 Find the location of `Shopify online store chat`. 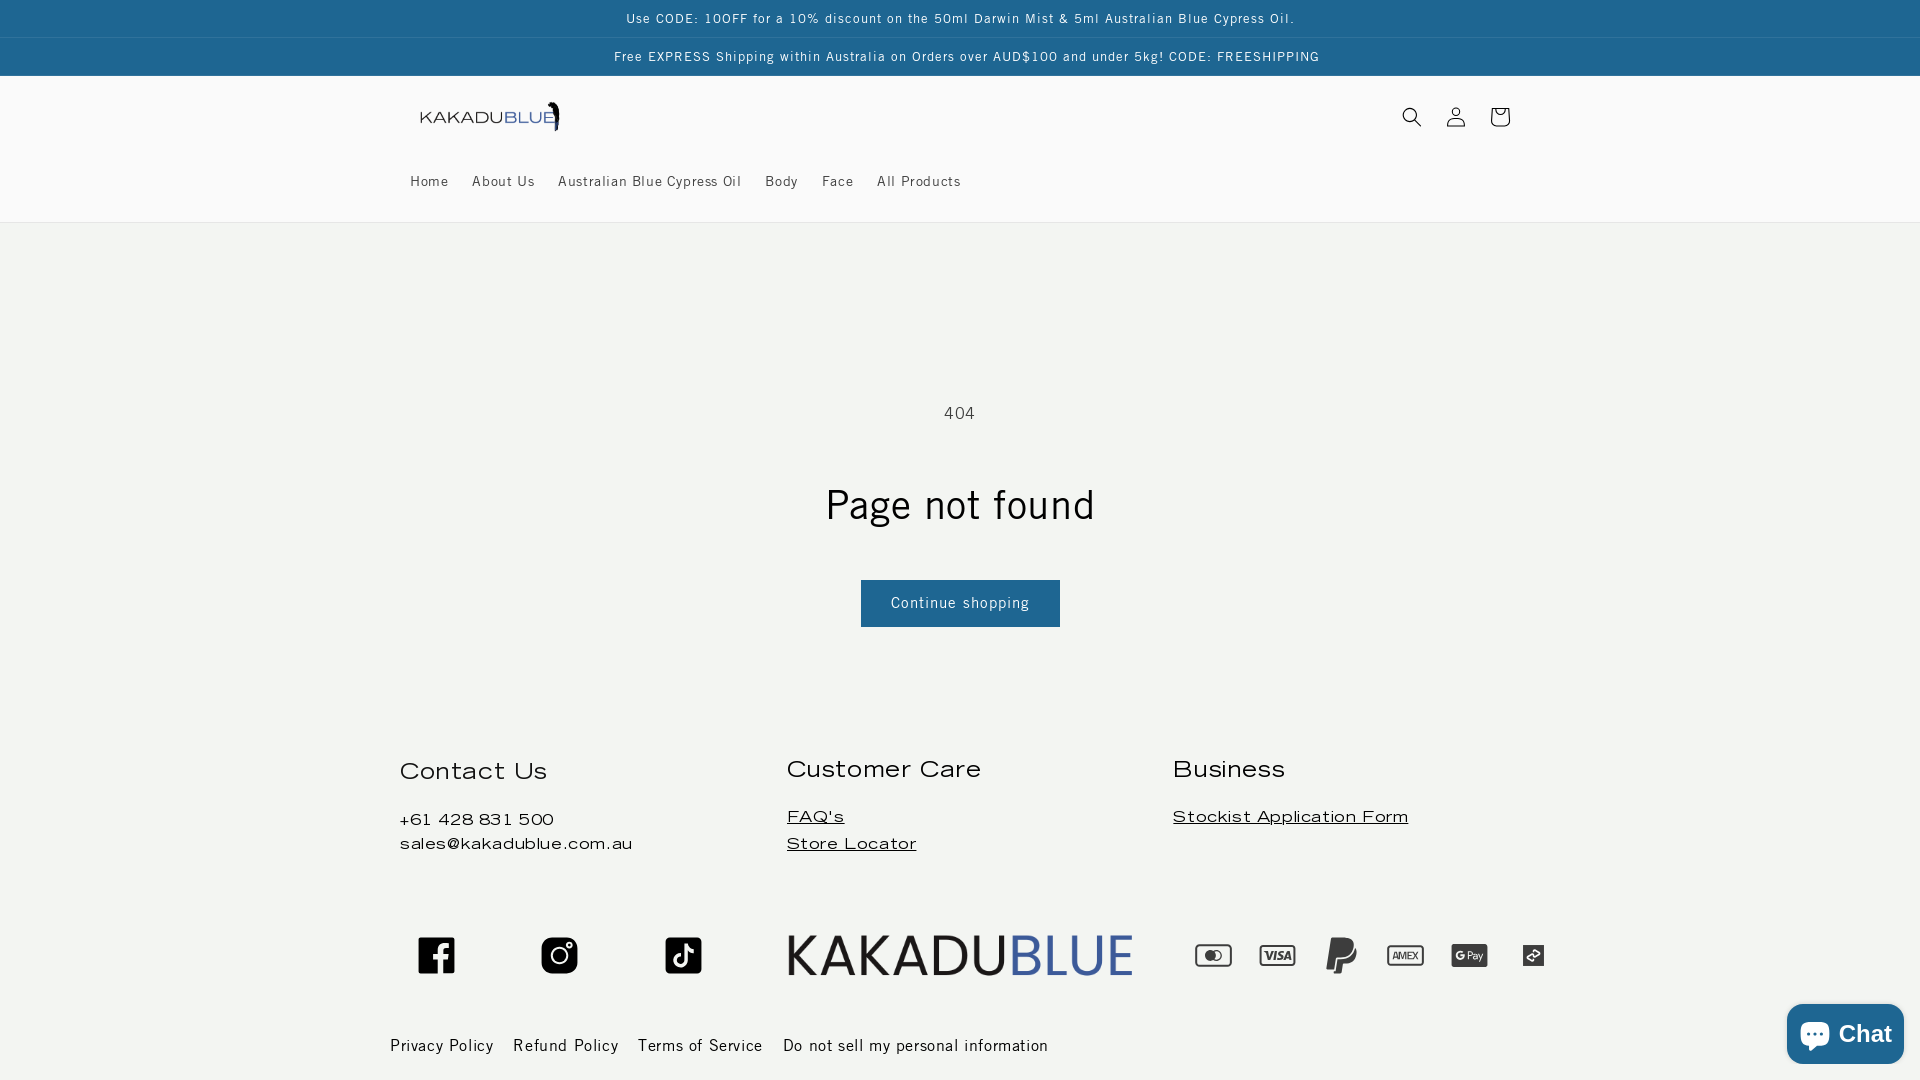

Shopify online store chat is located at coordinates (1846, 1030).